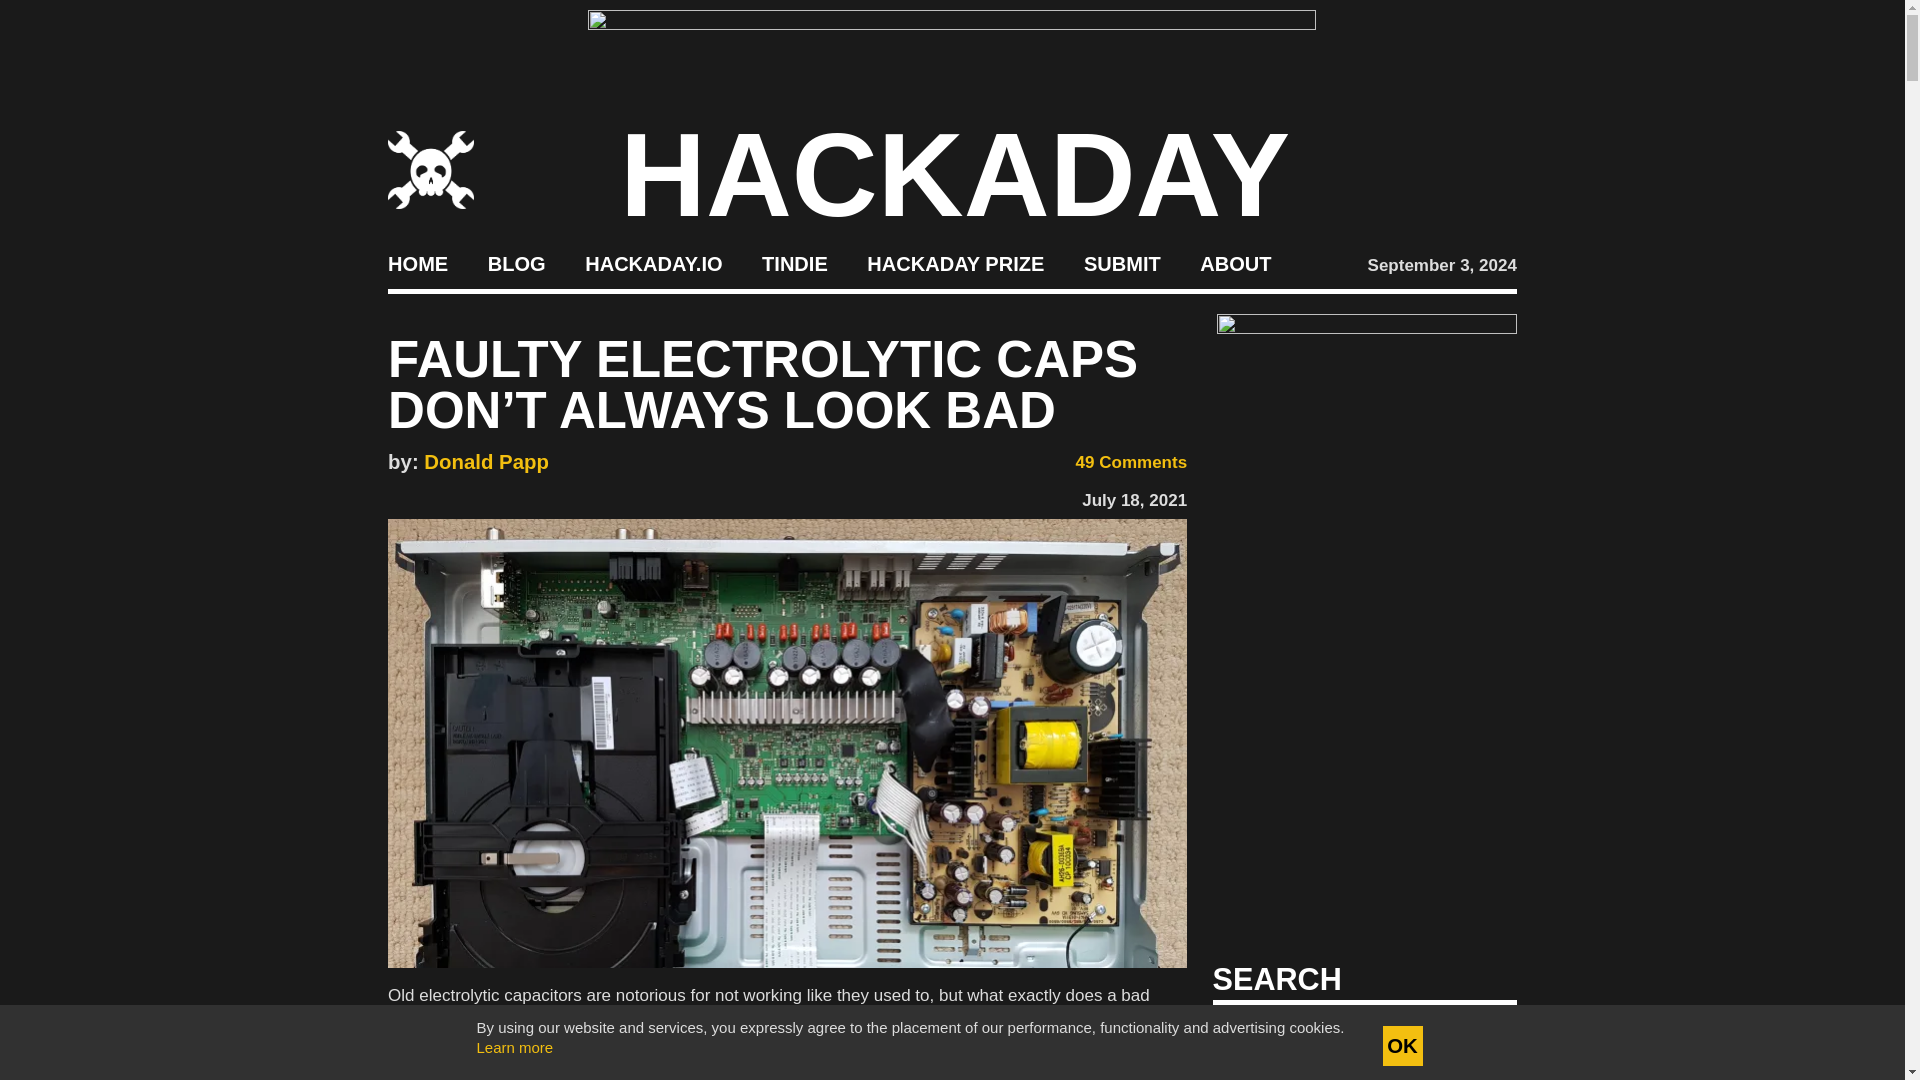 The width and height of the screenshot is (1920, 1080). What do you see at coordinates (794, 264) in the screenshot?
I see `TINDIE` at bounding box center [794, 264].